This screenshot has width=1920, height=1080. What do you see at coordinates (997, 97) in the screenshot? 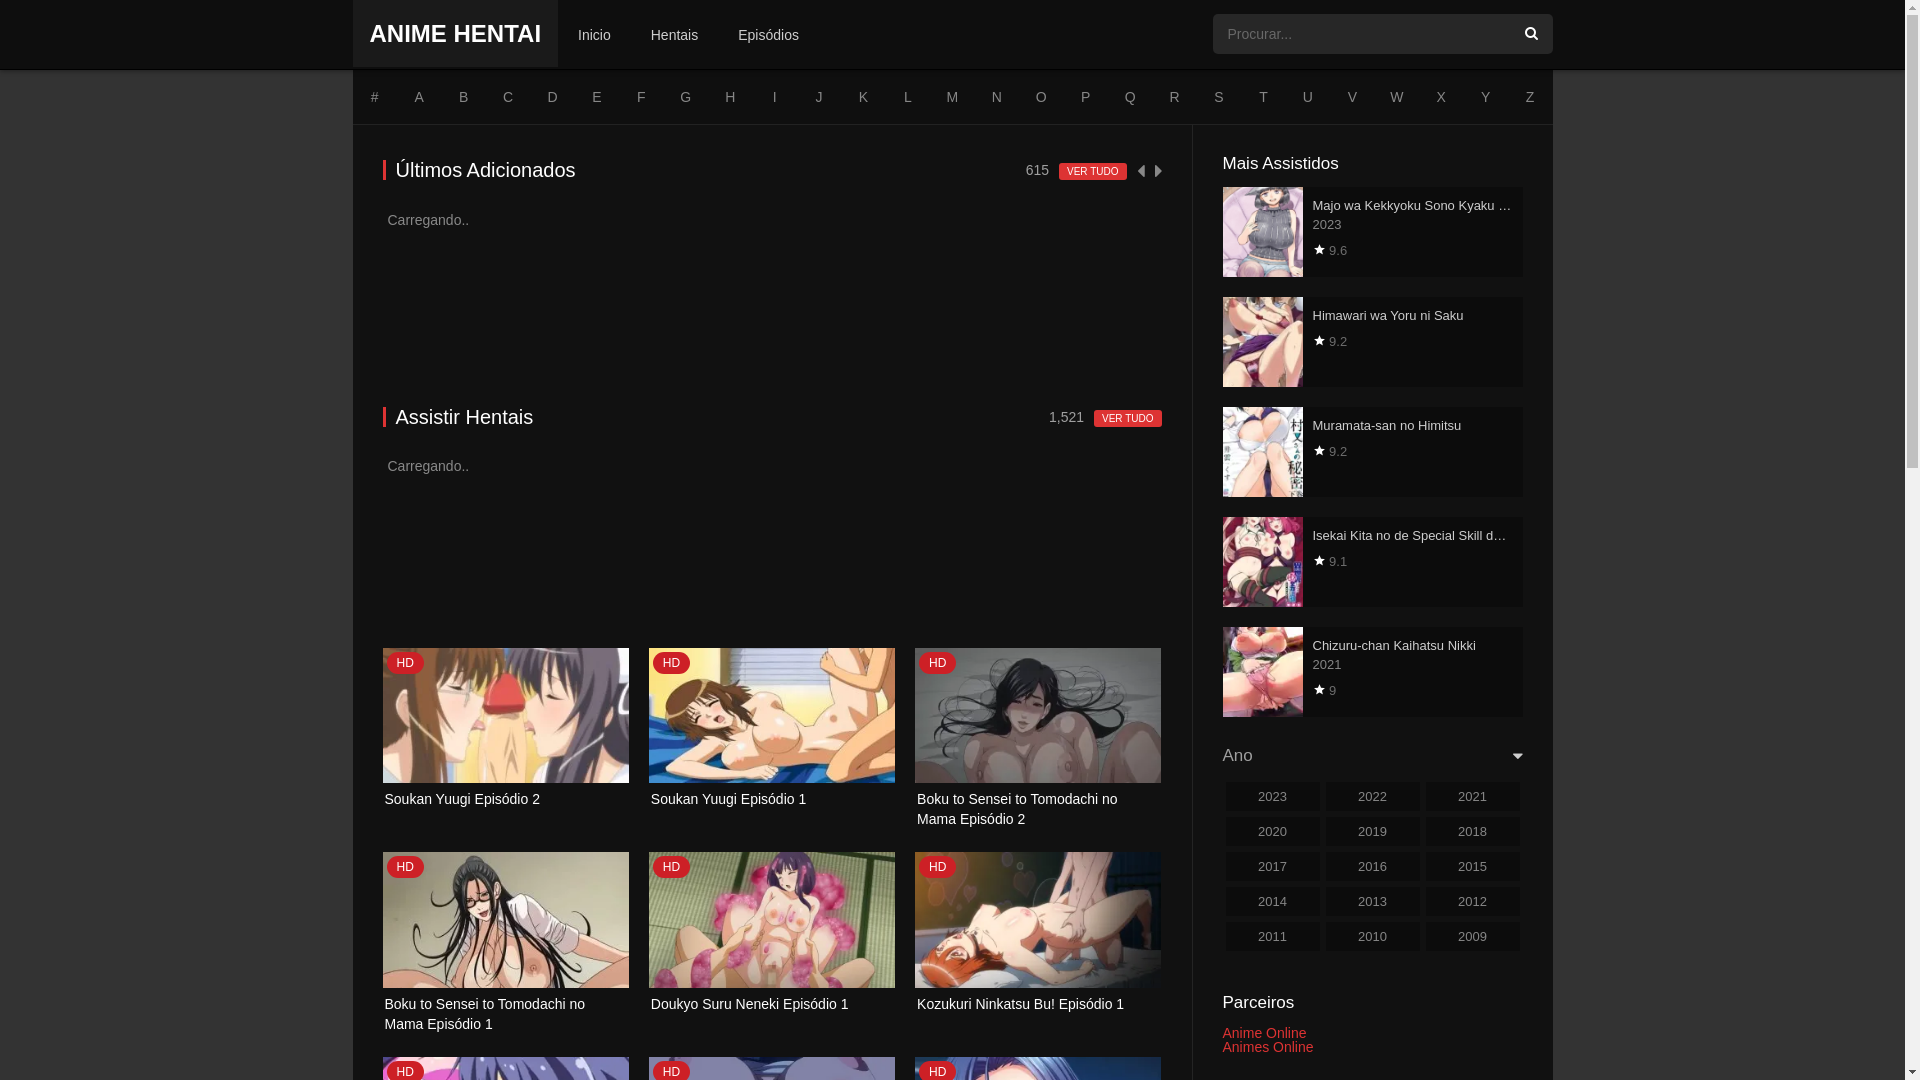
I see `N` at bounding box center [997, 97].